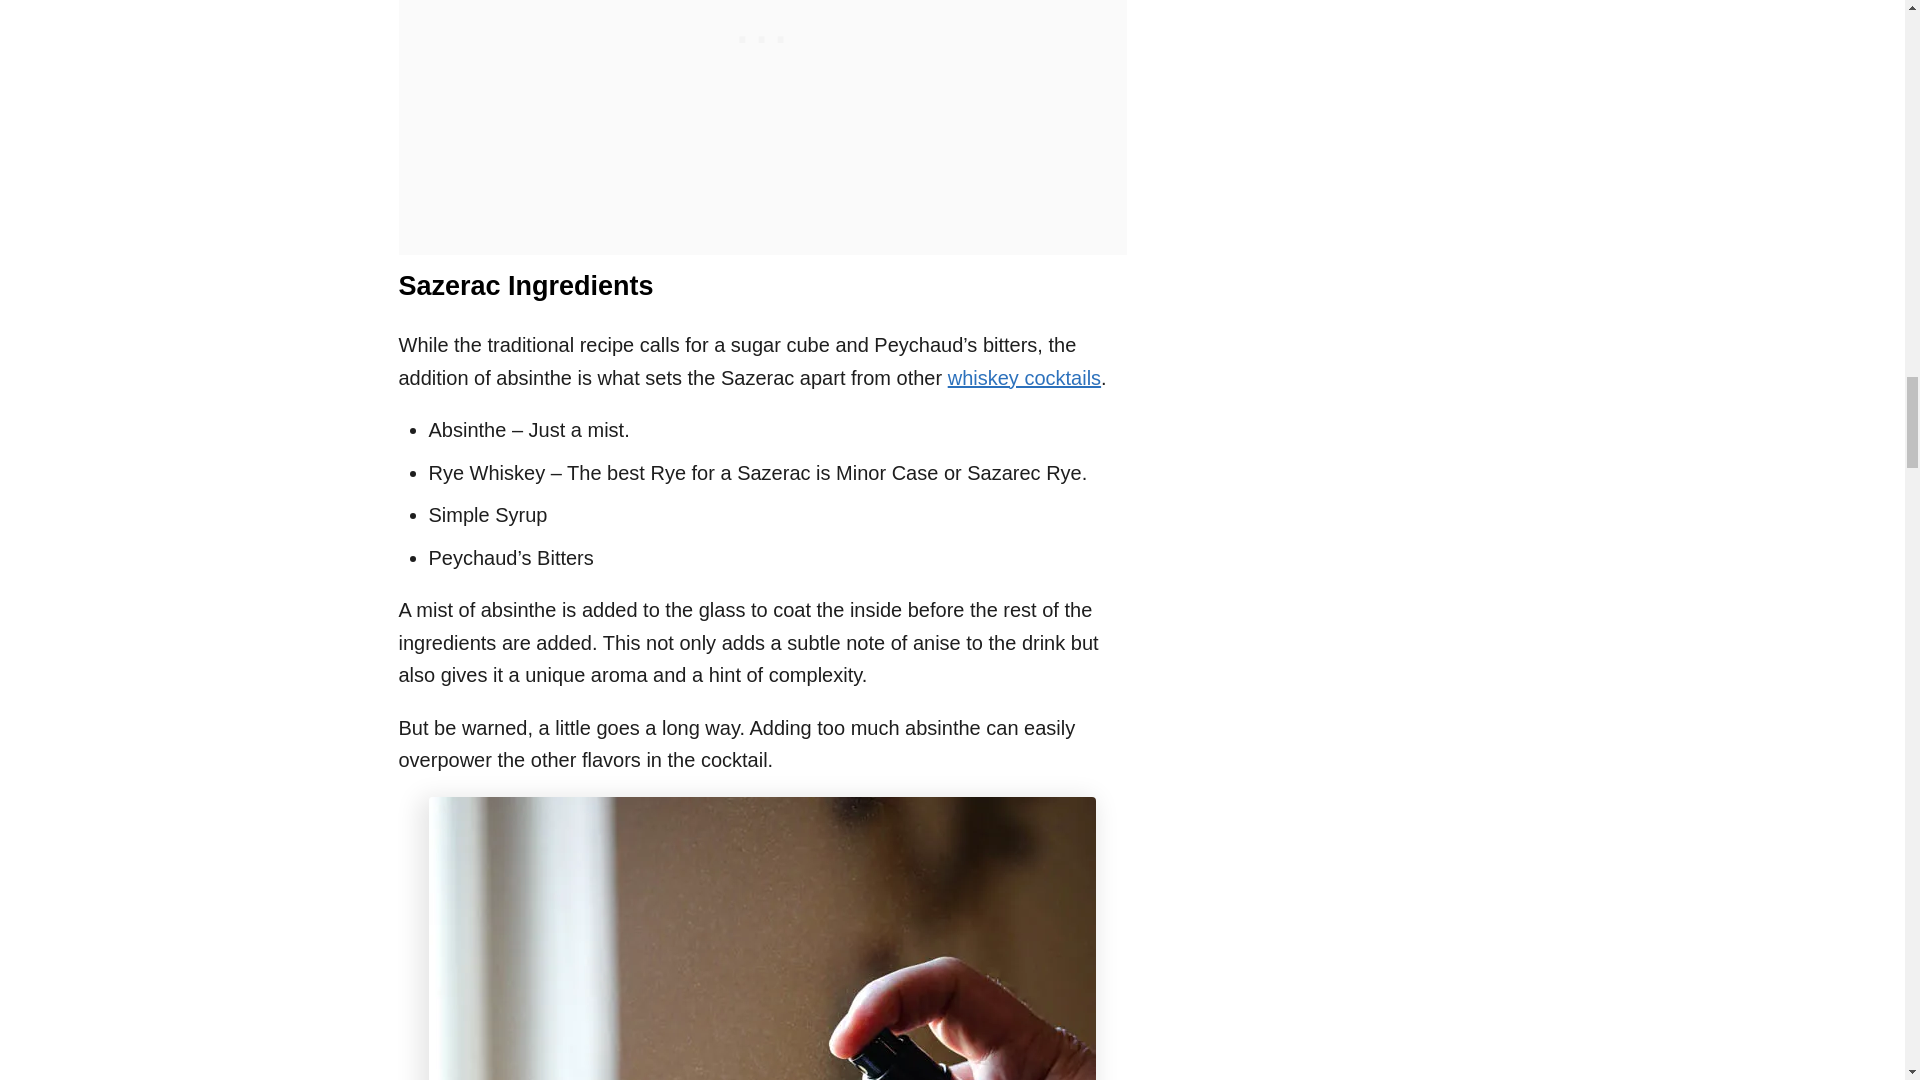  What do you see at coordinates (1024, 378) in the screenshot?
I see `whiskey cocktails` at bounding box center [1024, 378].